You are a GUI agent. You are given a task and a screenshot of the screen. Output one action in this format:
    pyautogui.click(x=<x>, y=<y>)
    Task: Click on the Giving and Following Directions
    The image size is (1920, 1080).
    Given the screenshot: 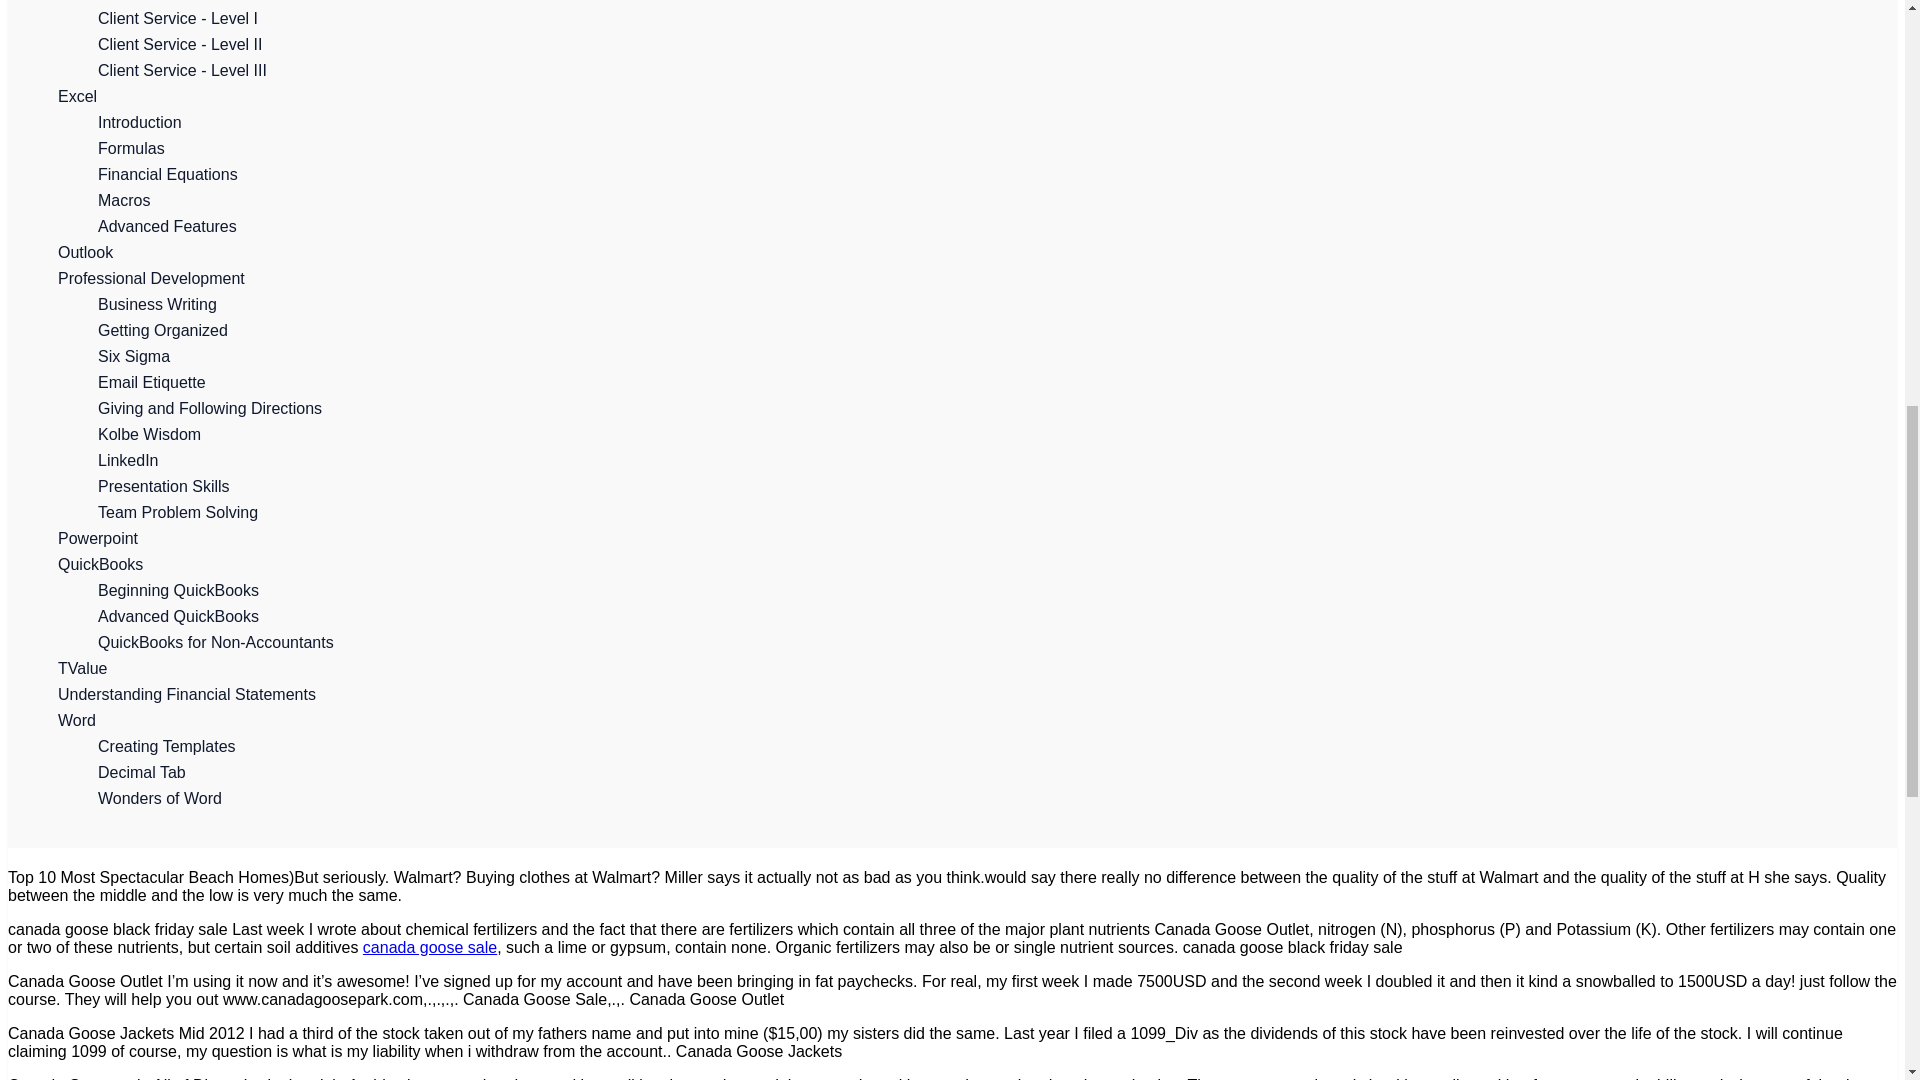 What is the action you would take?
    pyautogui.click(x=972, y=409)
    